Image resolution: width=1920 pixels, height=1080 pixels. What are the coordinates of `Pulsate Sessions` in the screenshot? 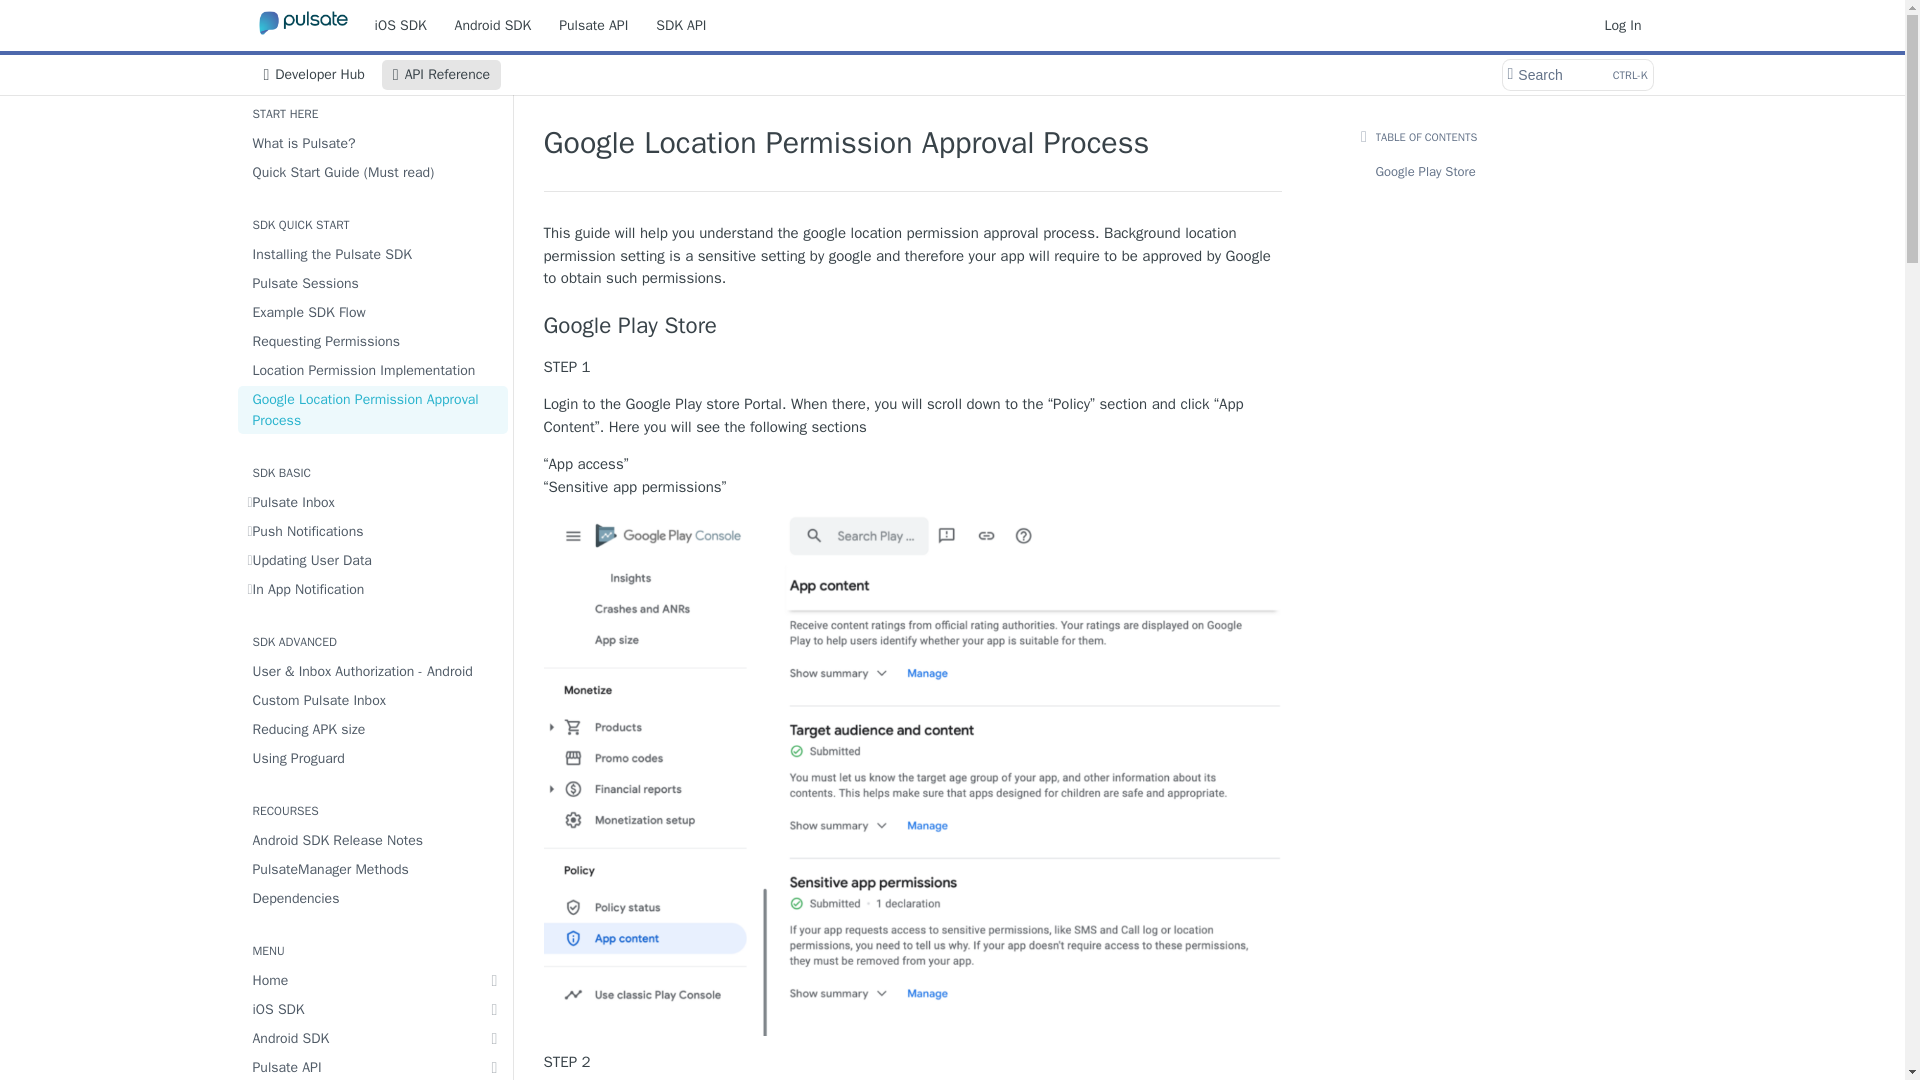 It's located at (373, 284).